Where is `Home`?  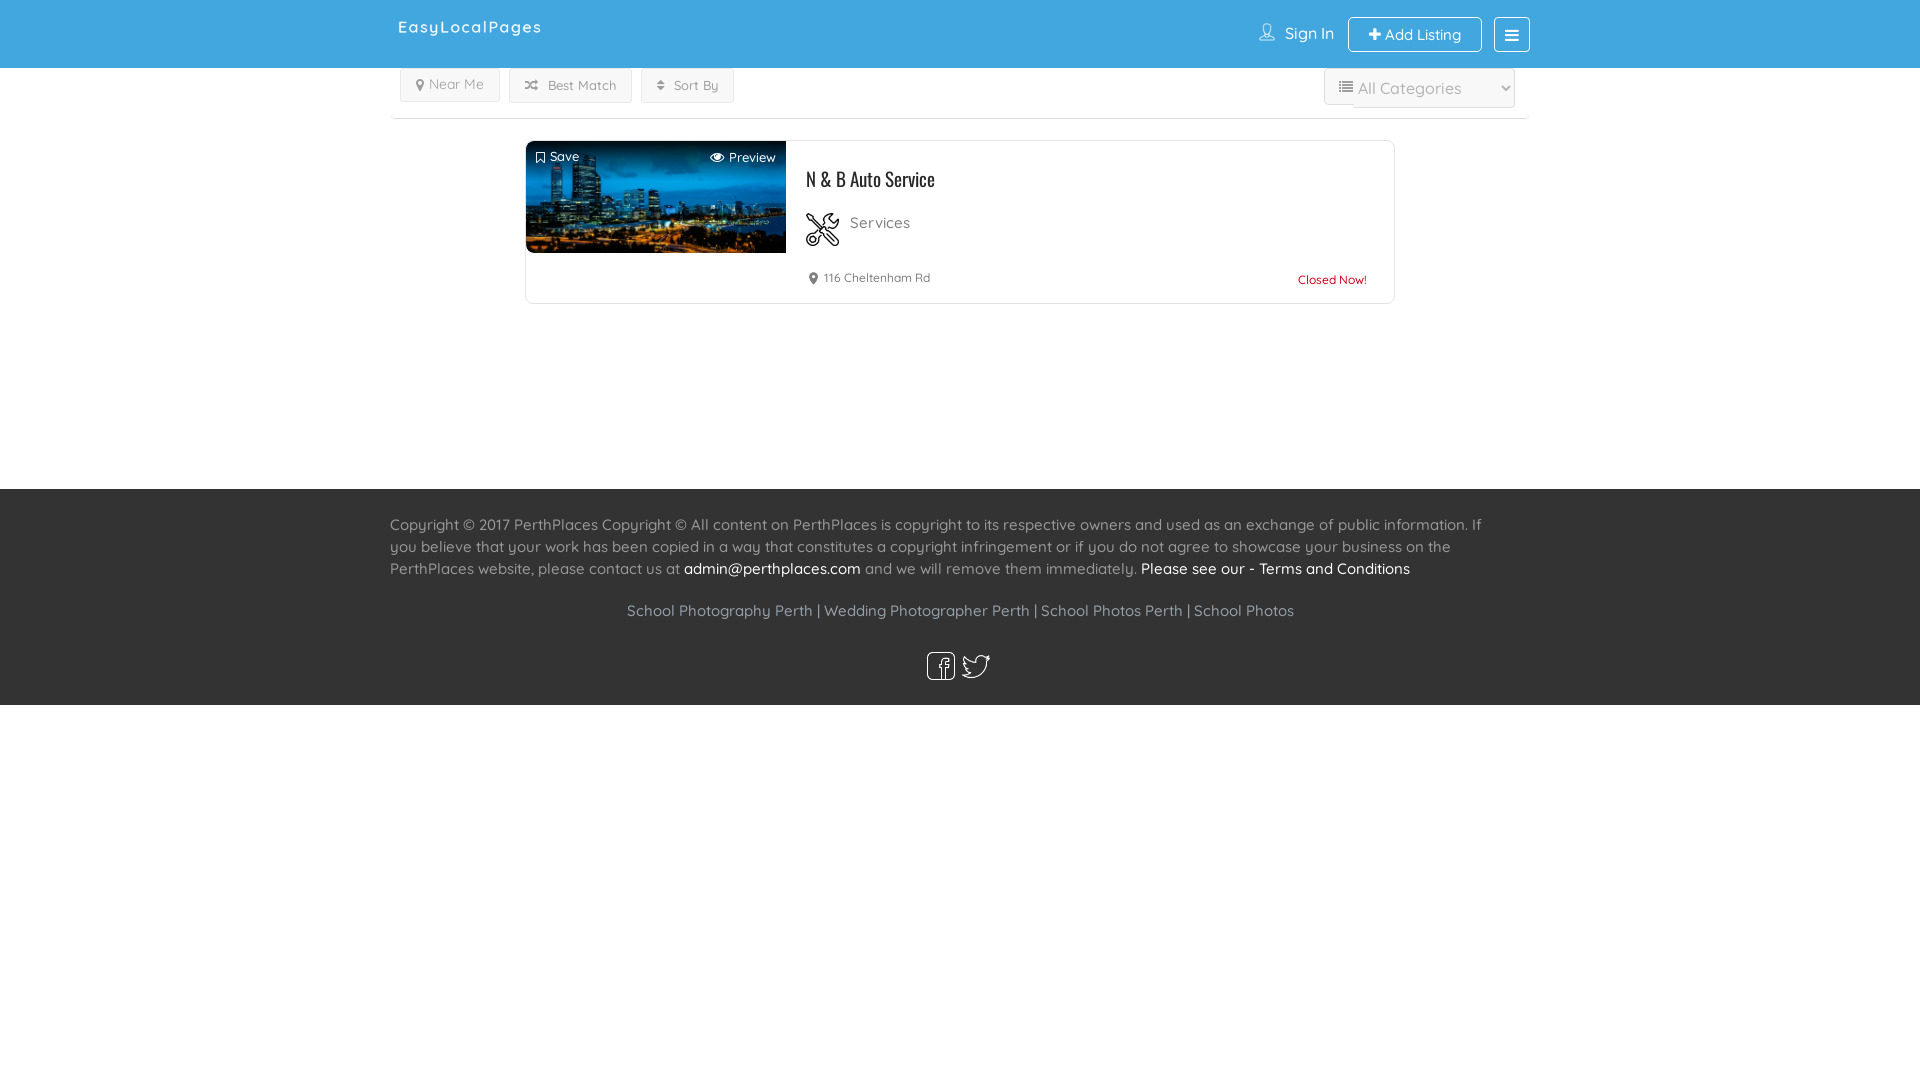 Home is located at coordinates (773, 452).